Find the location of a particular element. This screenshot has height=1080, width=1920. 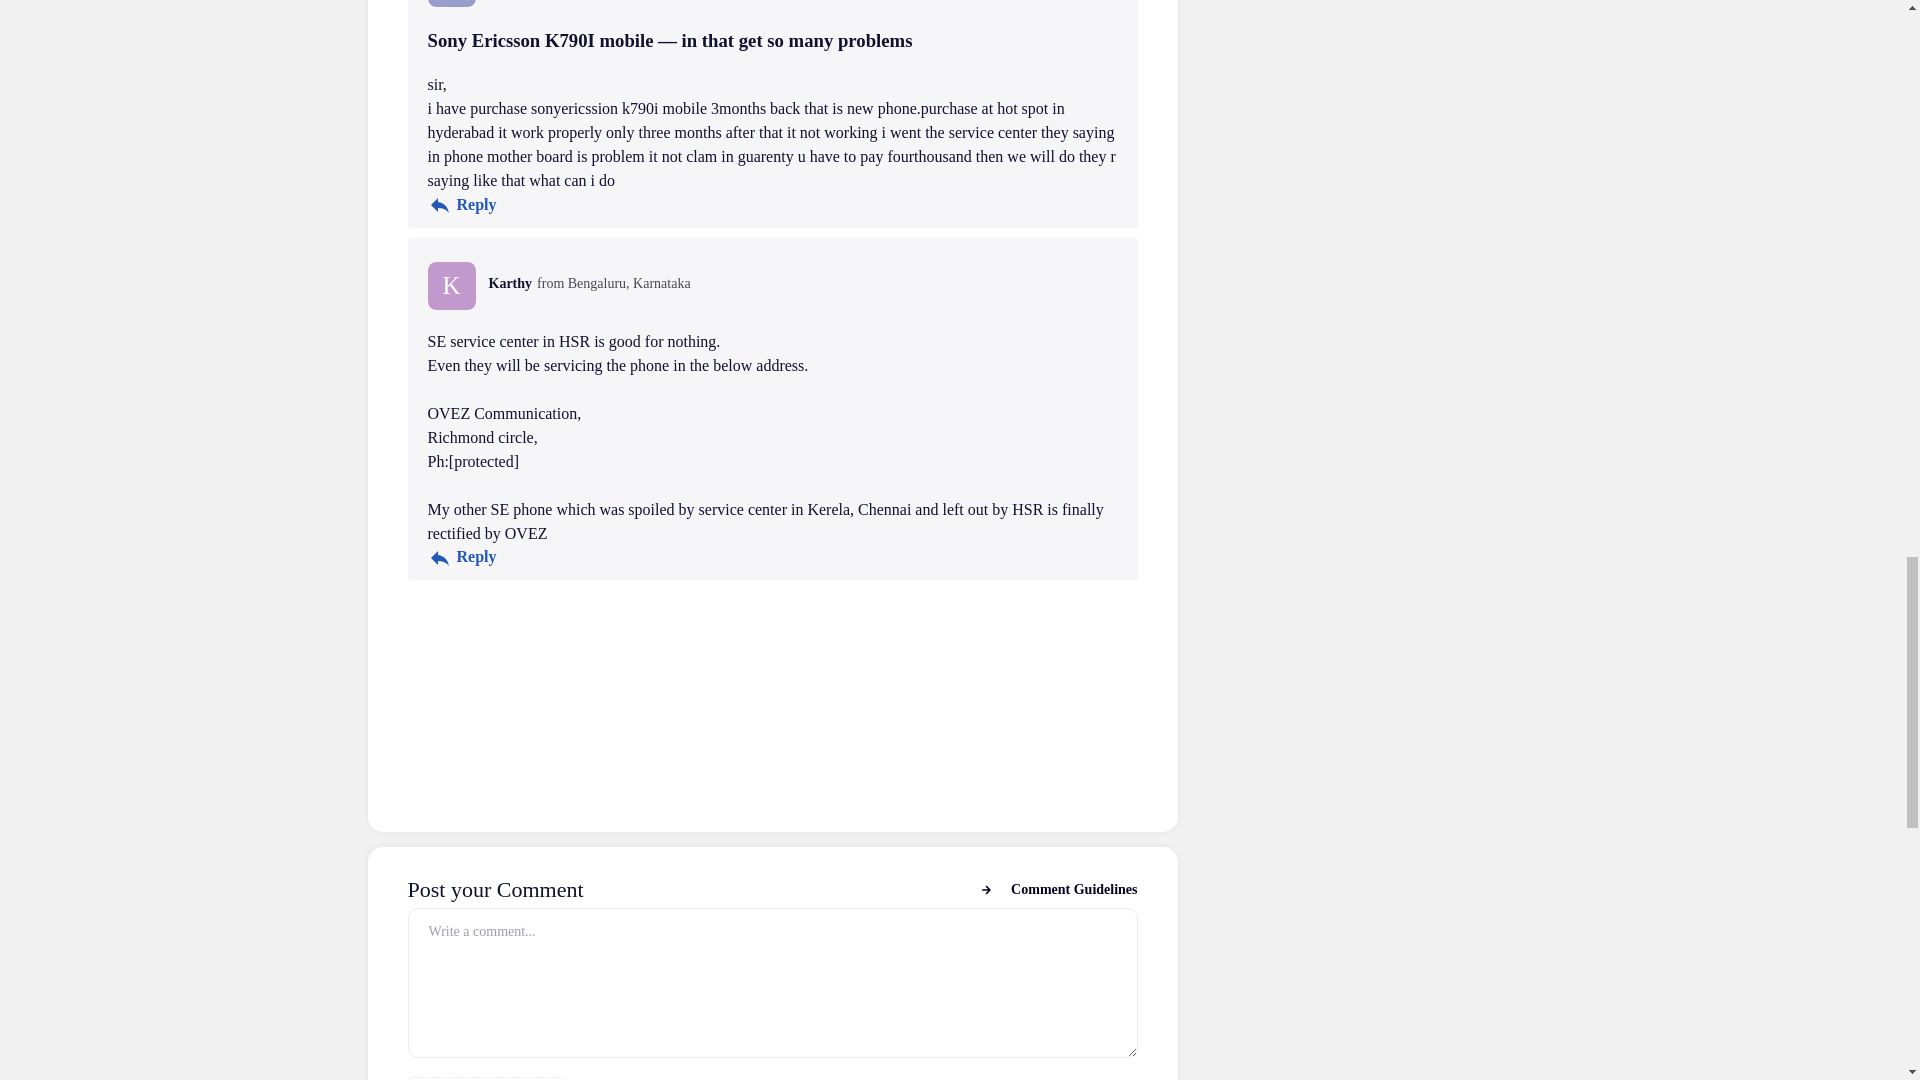

Comment Guidelines is located at coordinates (1058, 889).